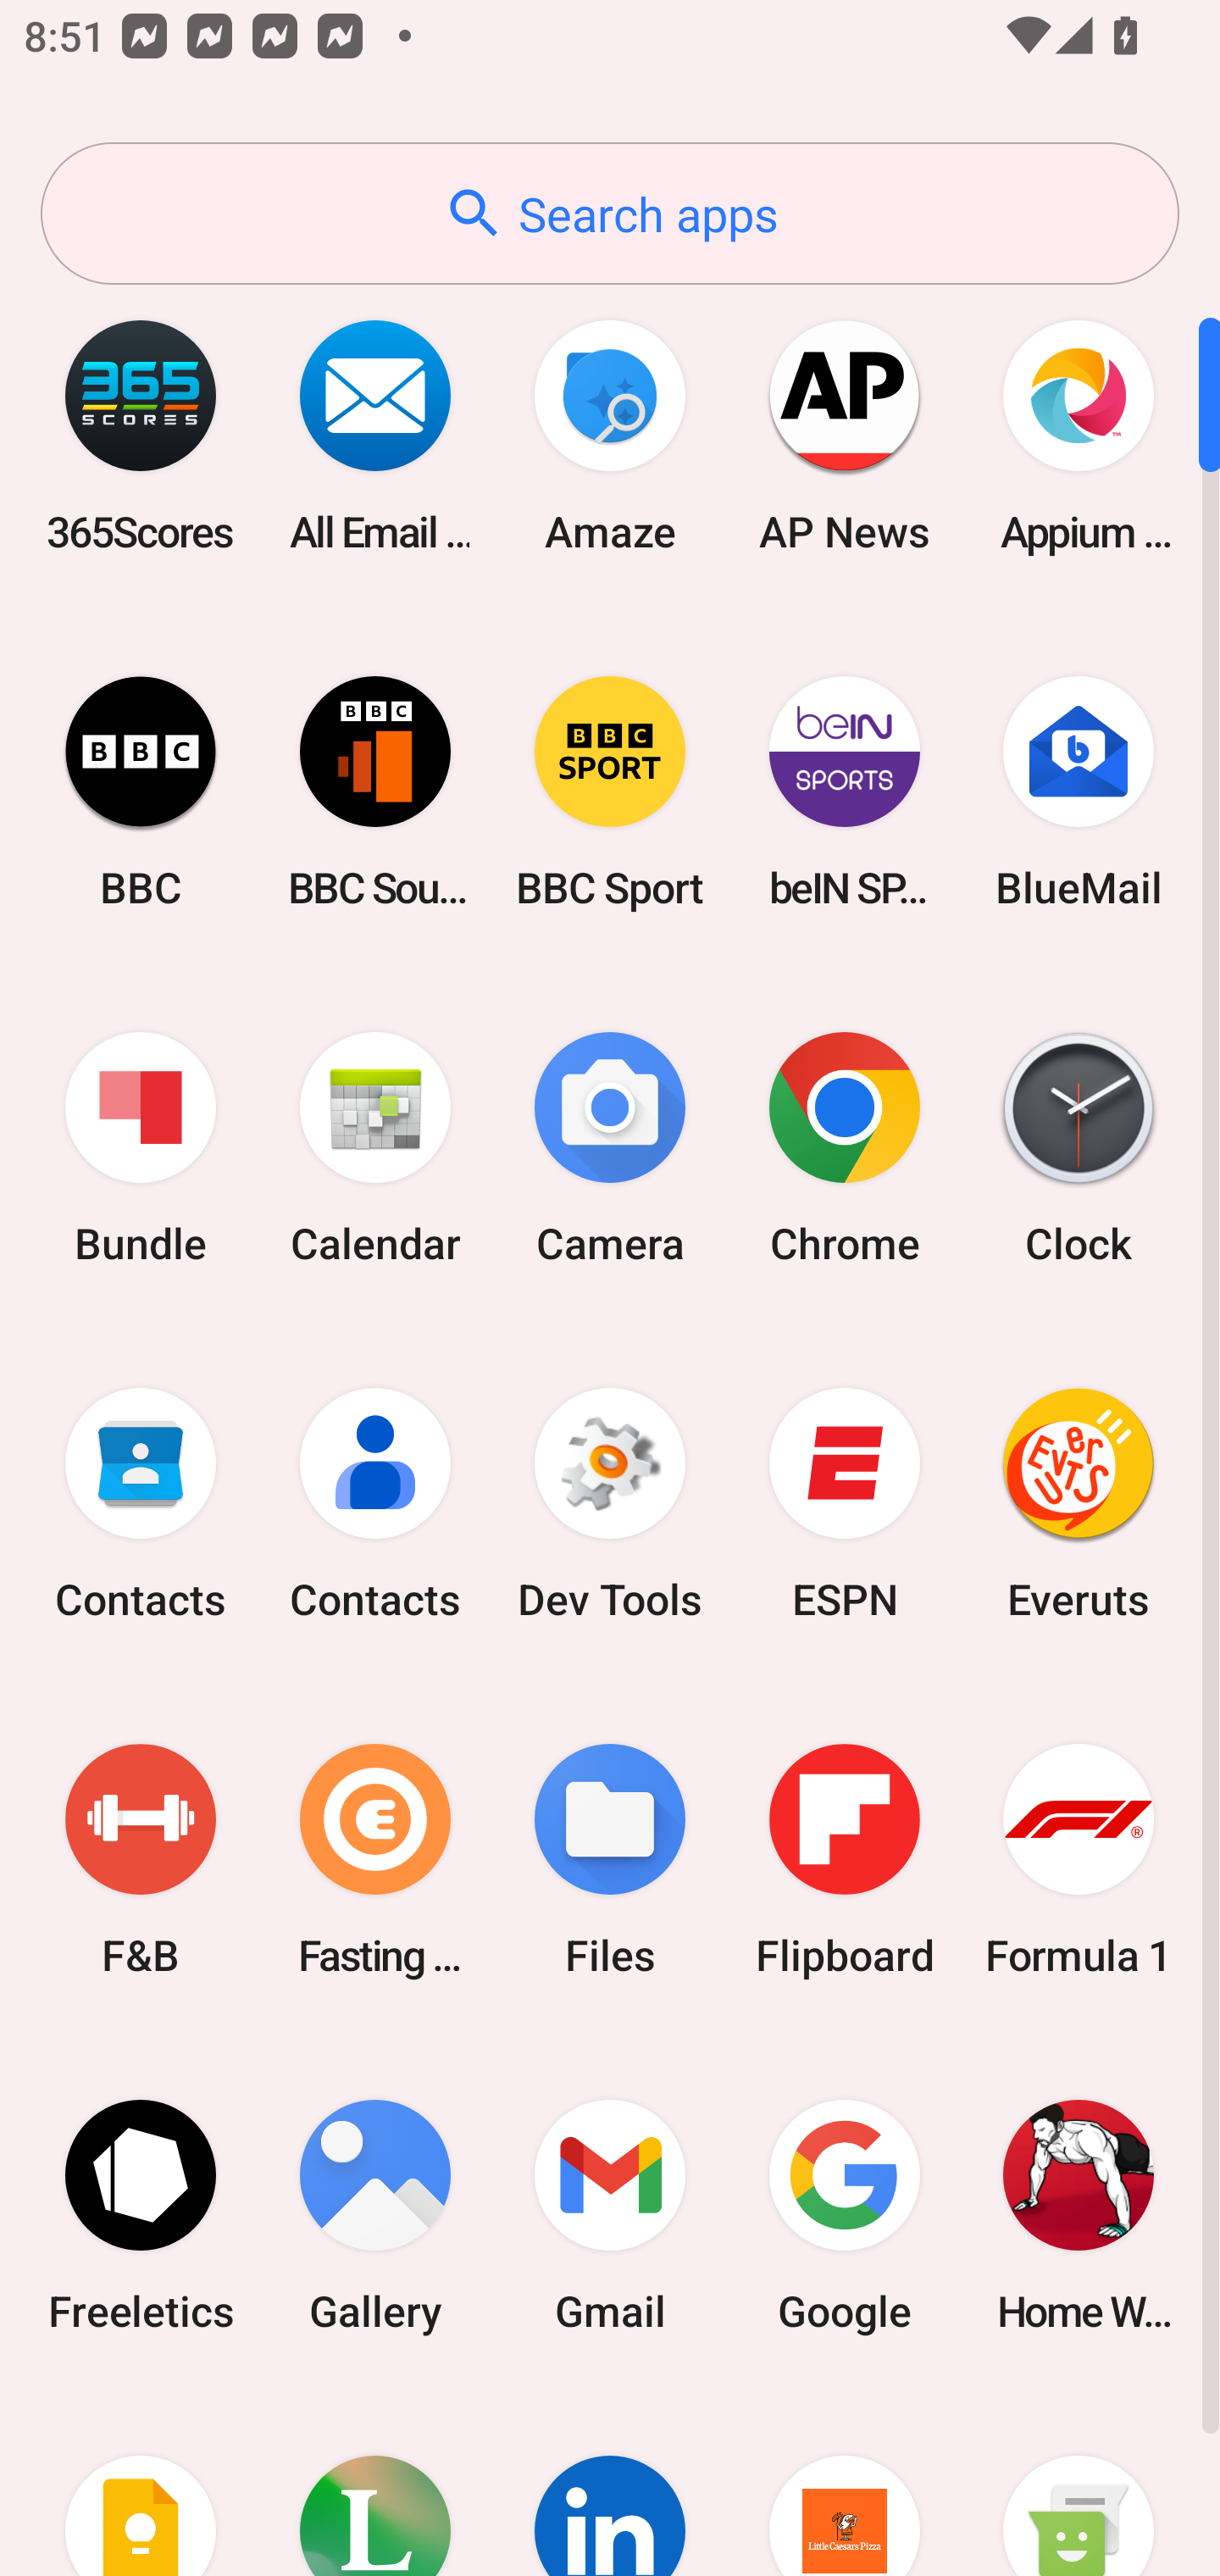 This screenshot has width=1220, height=2576. Describe the element at coordinates (375, 436) in the screenshot. I see `All Email Connect` at that location.